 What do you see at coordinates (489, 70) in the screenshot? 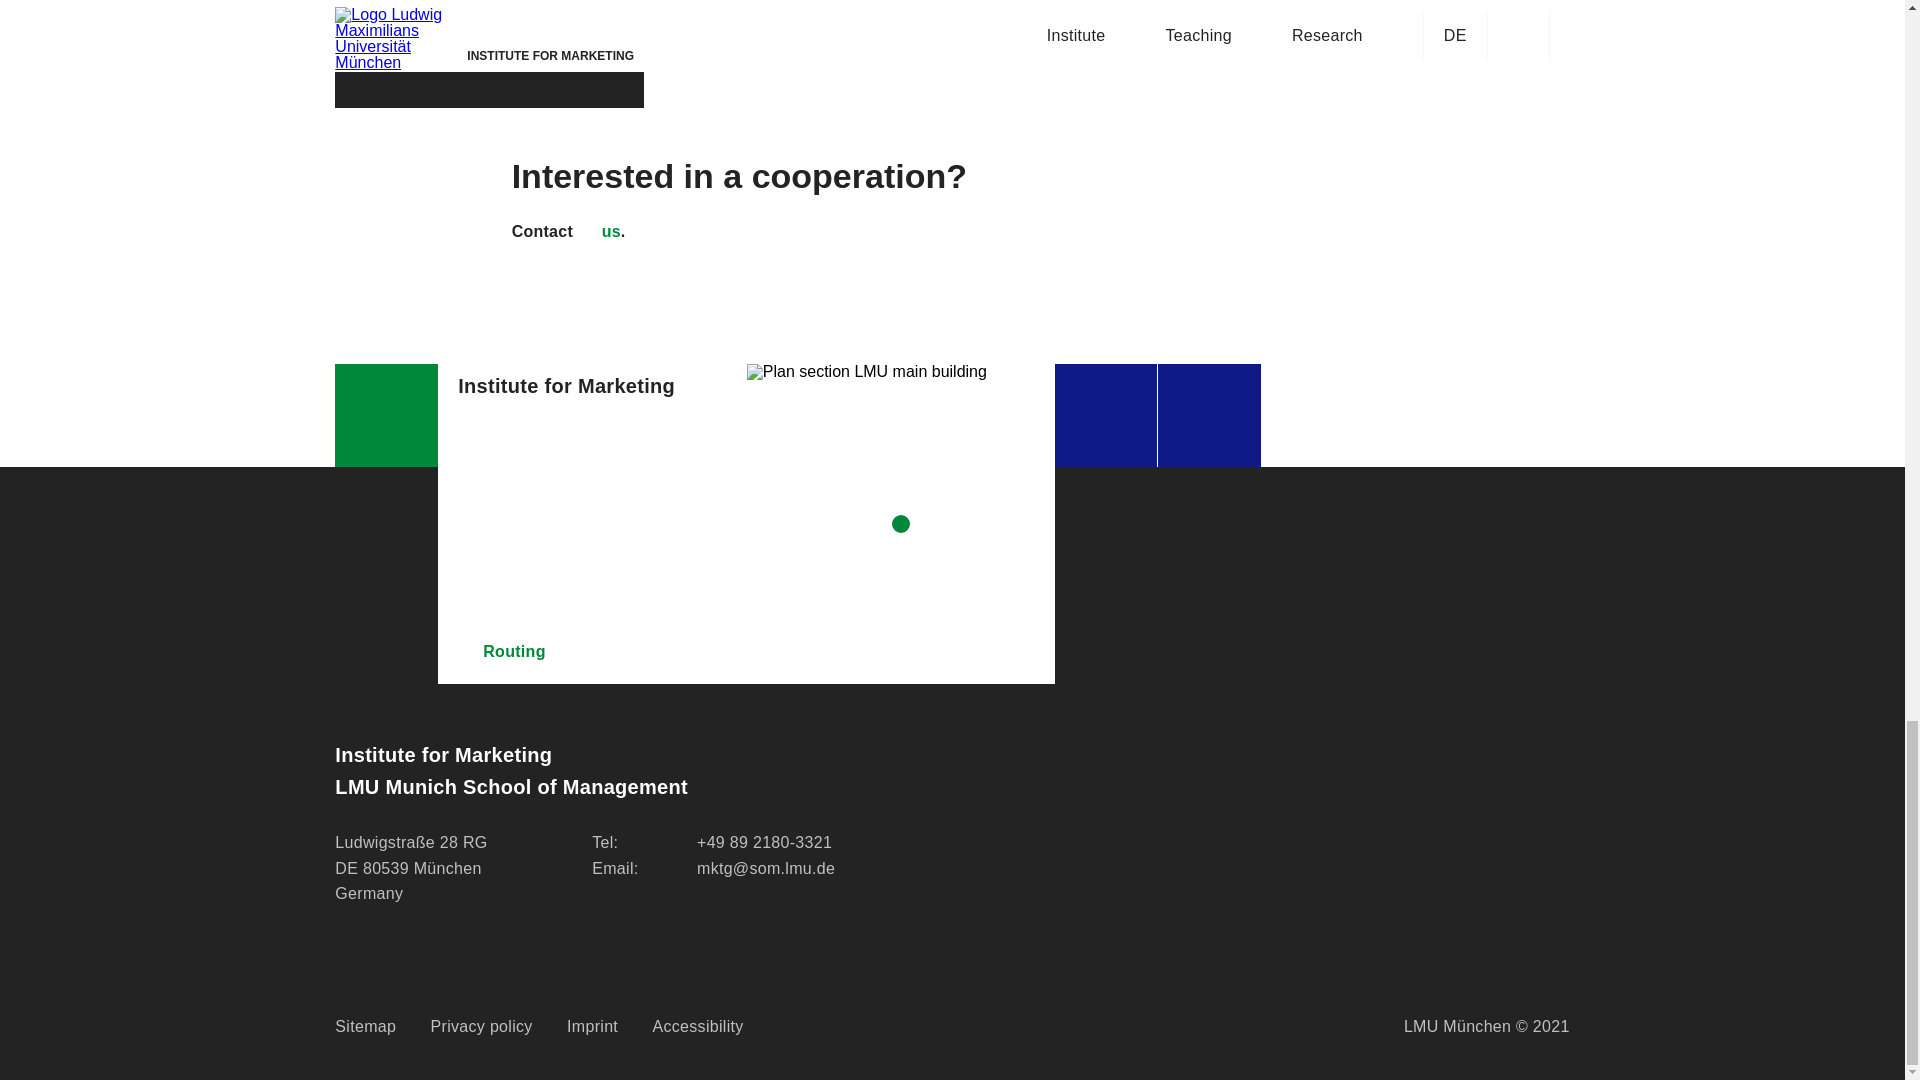
I see `Read more` at bounding box center [489, 70].